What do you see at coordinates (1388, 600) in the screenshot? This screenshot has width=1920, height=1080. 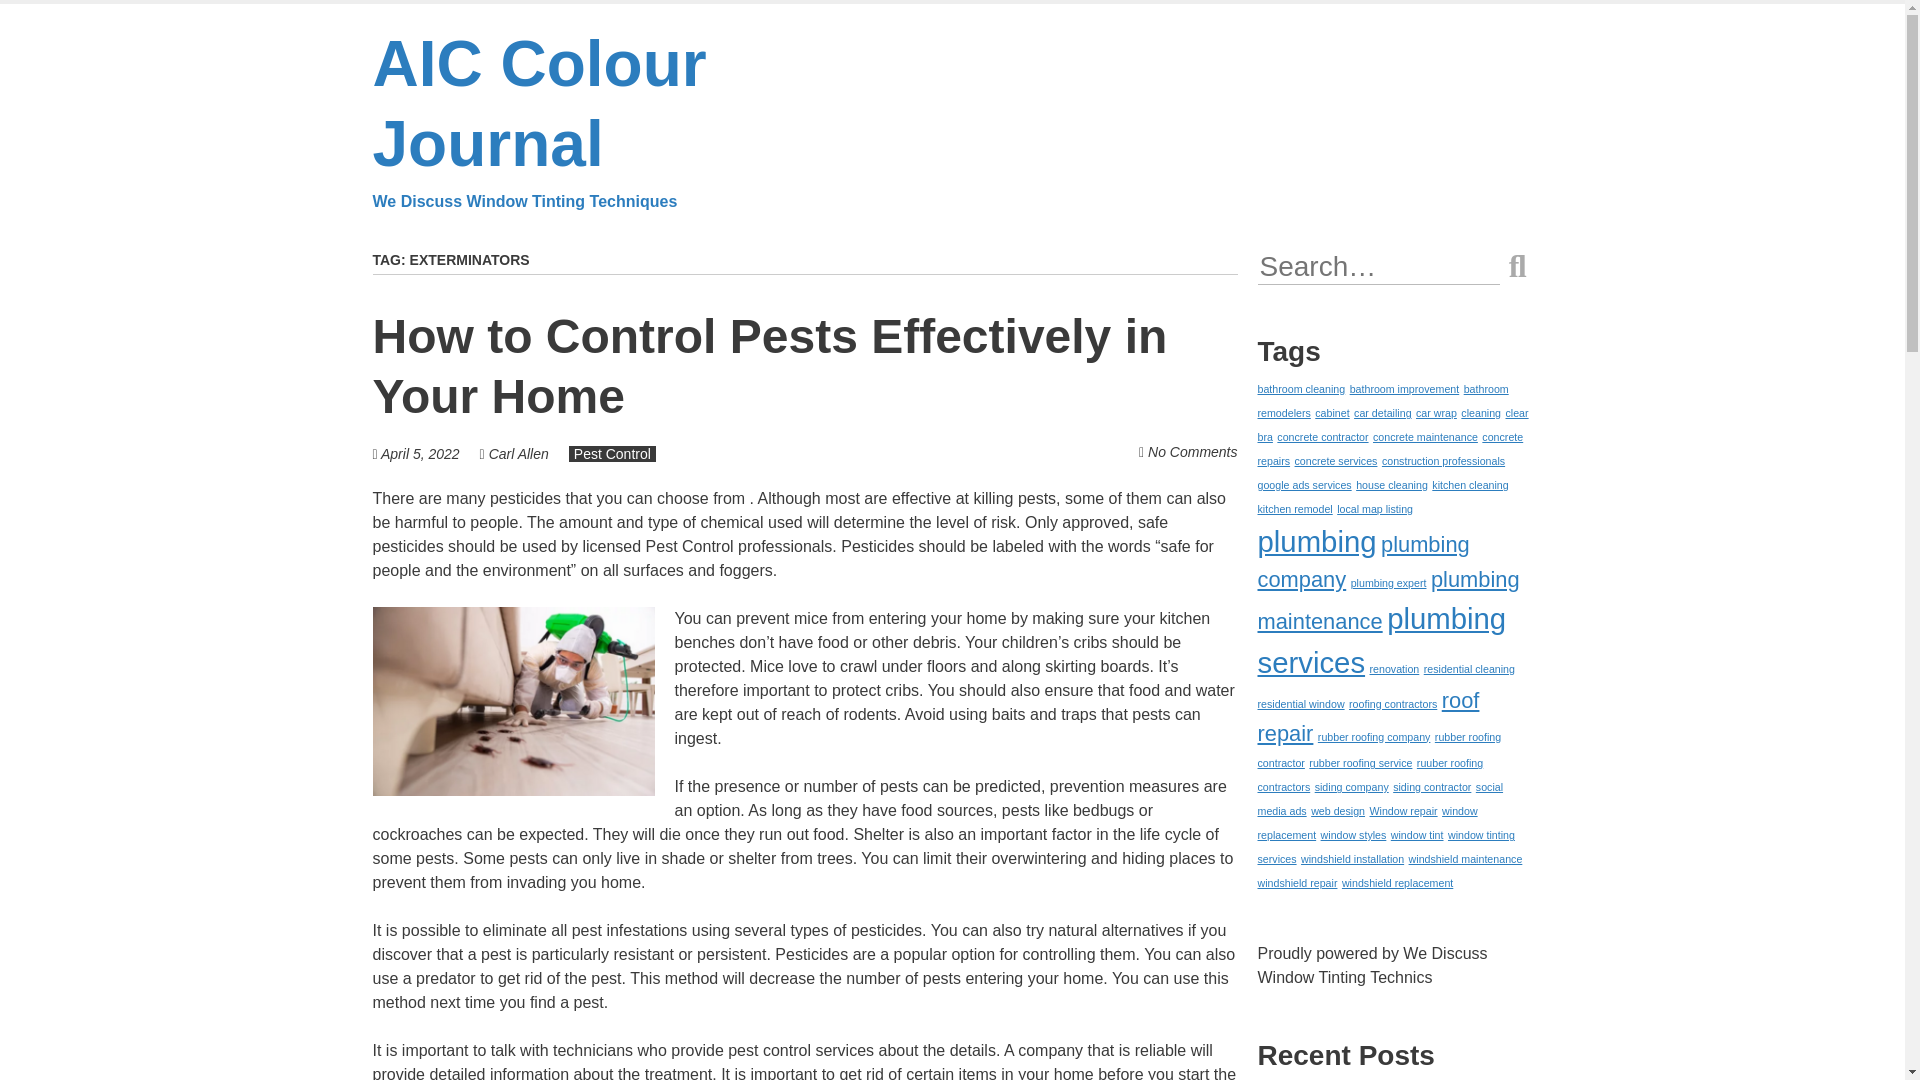 I see `plumbing maintenance` at bounding box center [1388, 600].